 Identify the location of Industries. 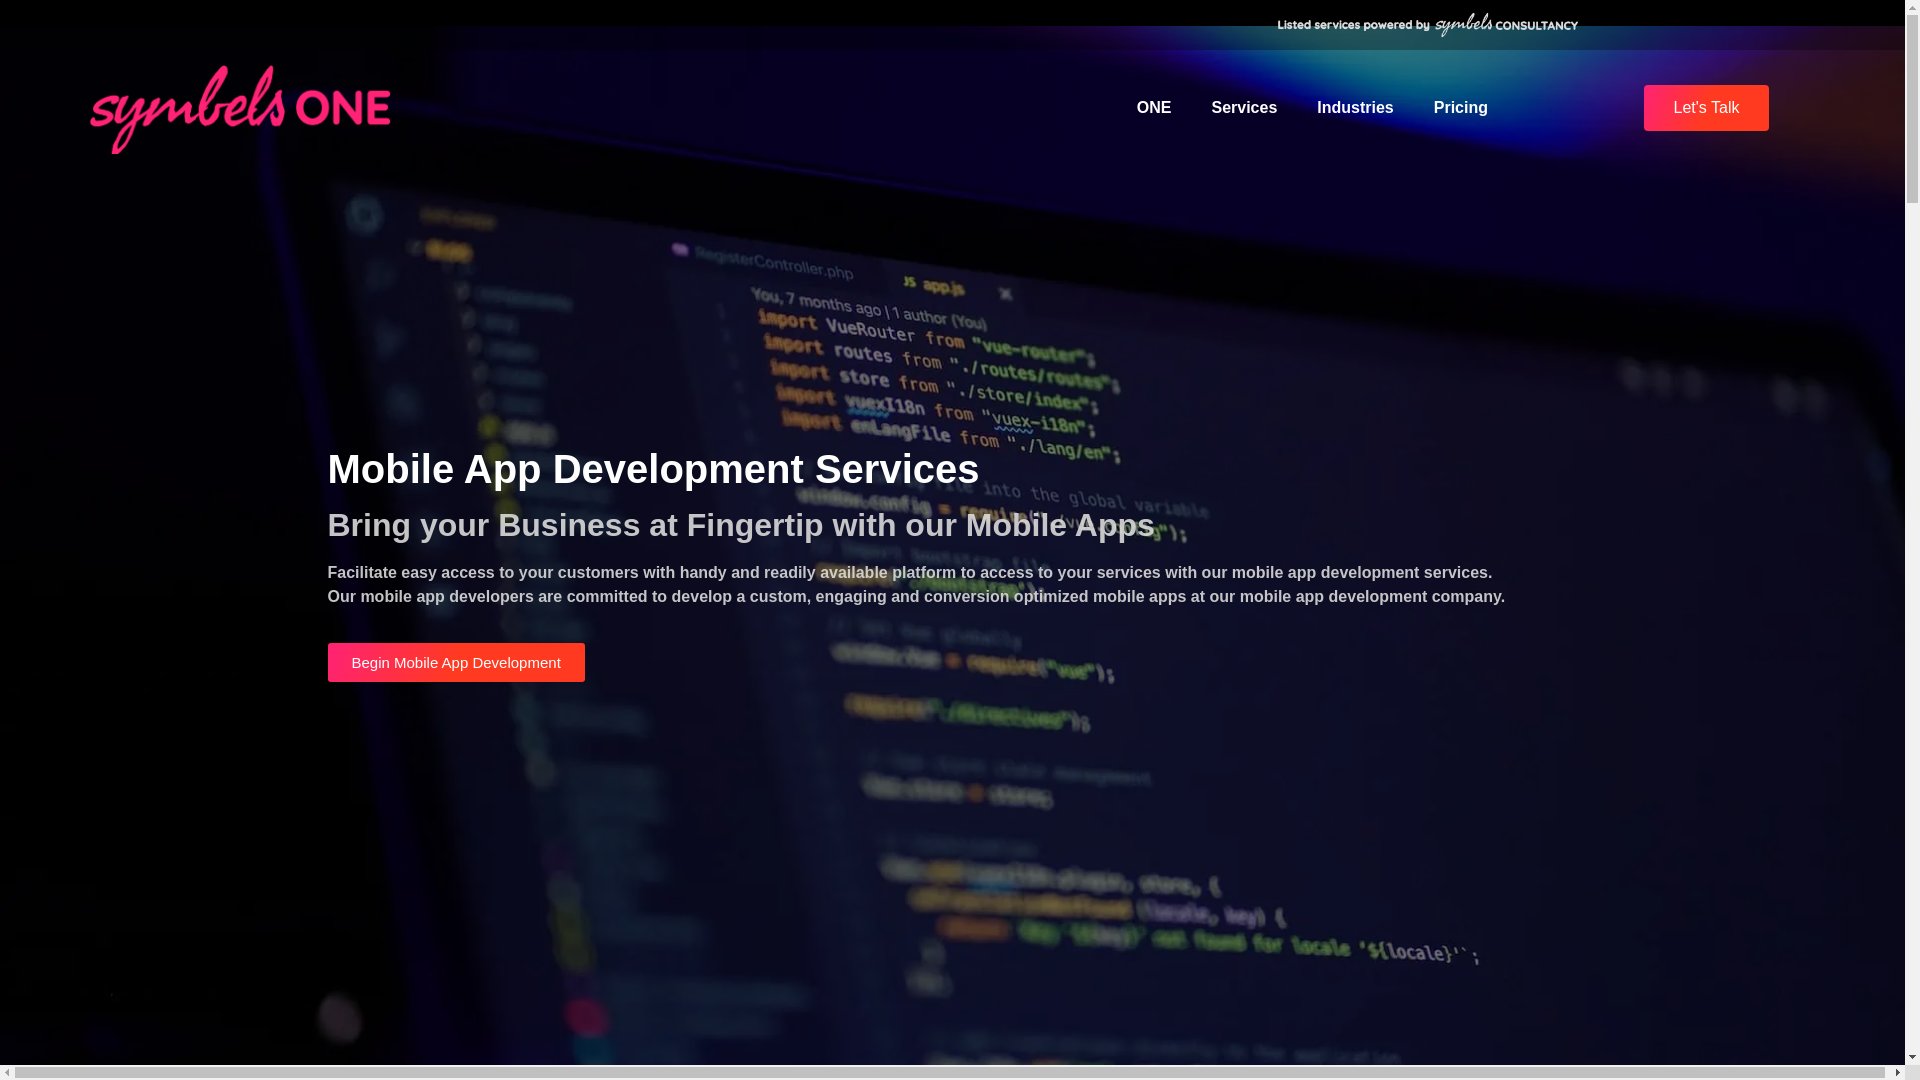
(1355, 108).